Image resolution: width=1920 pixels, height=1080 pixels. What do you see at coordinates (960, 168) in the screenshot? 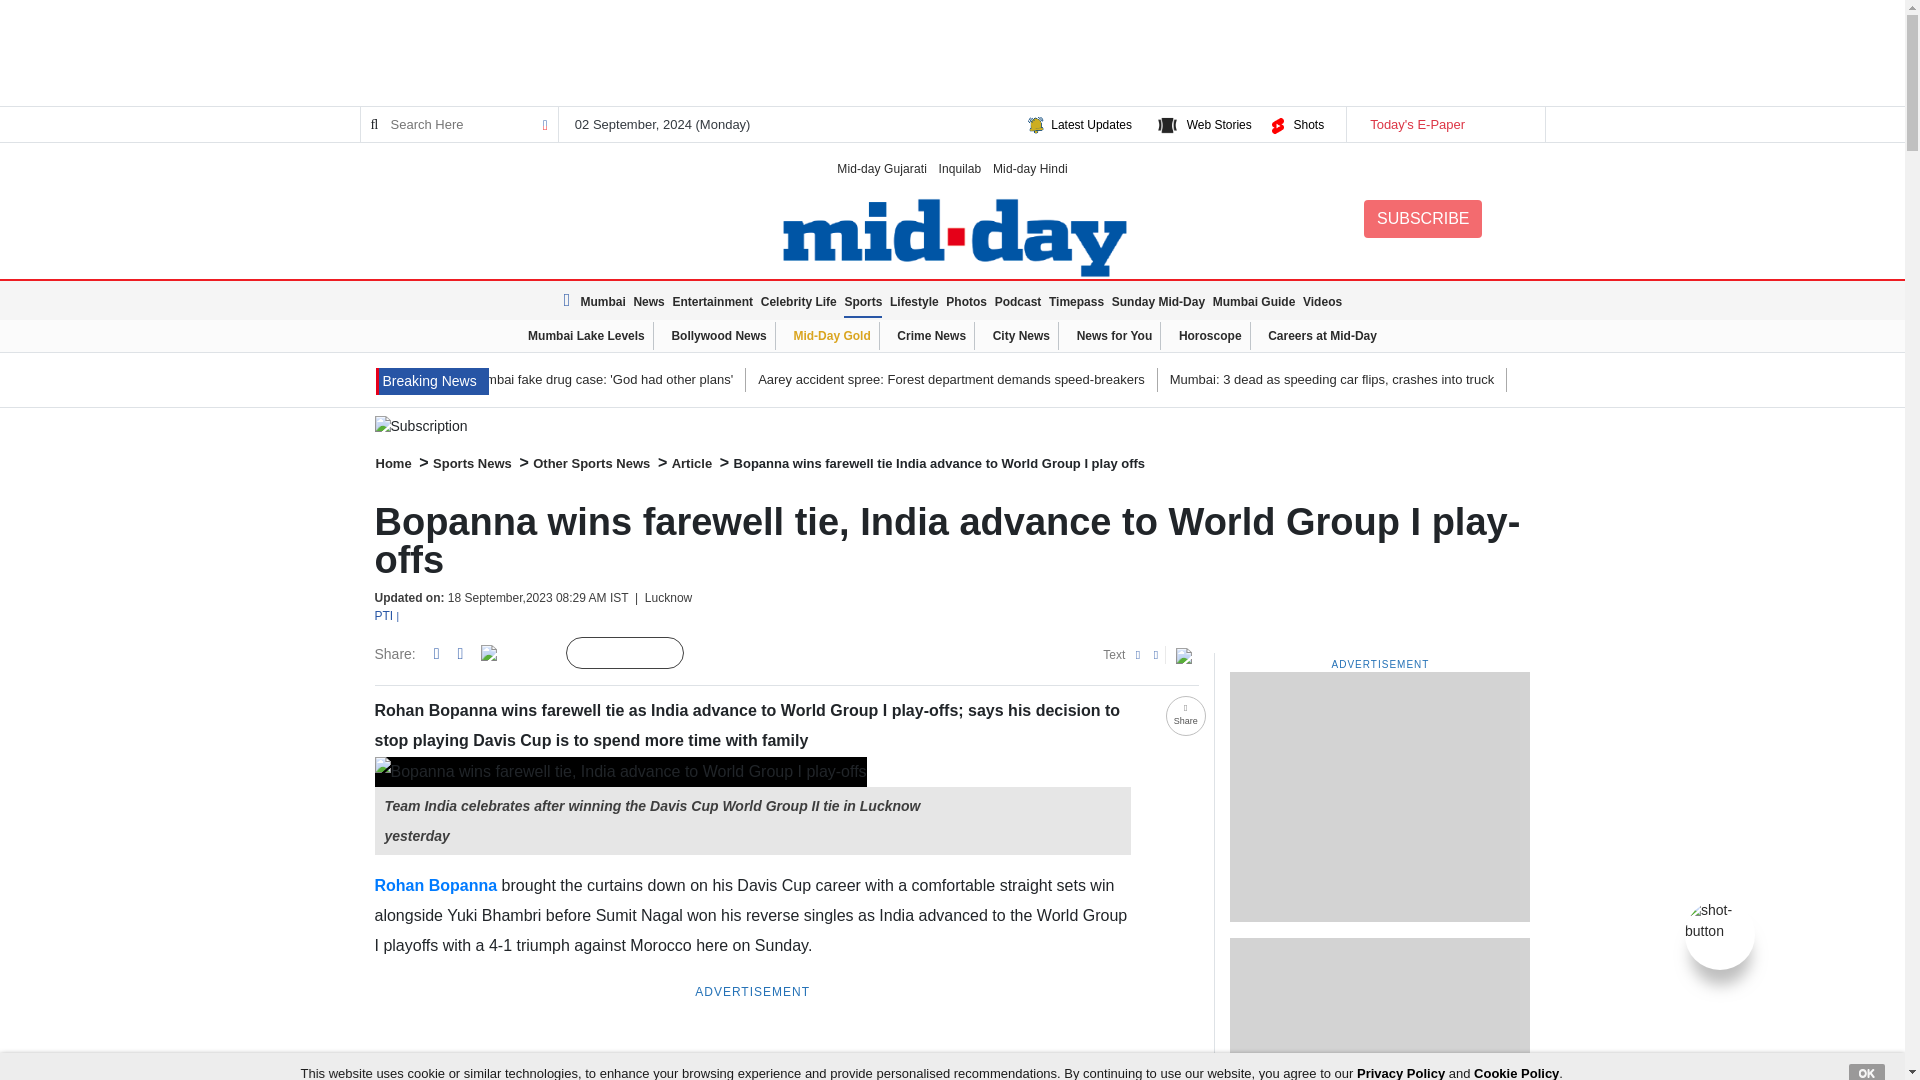
I see `Inquilab` at bounding box center [960, 168].